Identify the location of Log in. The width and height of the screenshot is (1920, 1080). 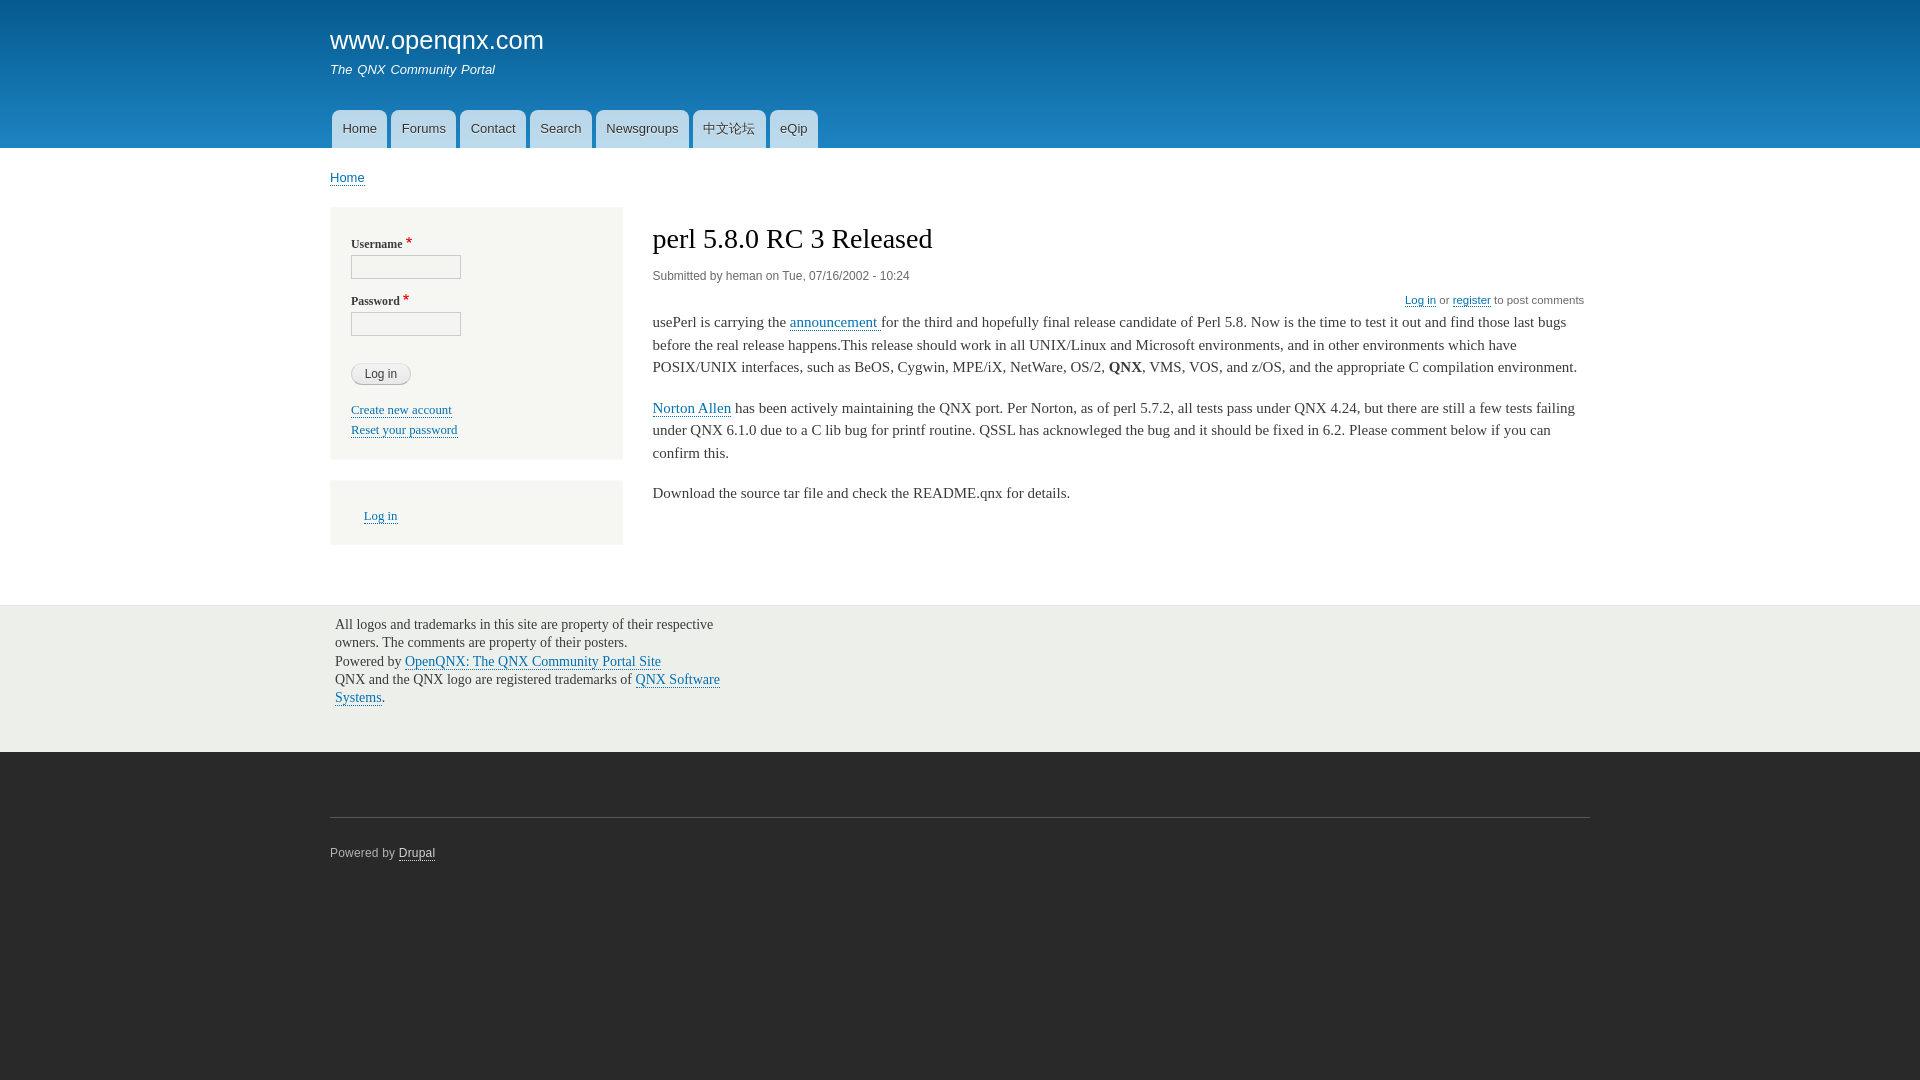
(380, 516).